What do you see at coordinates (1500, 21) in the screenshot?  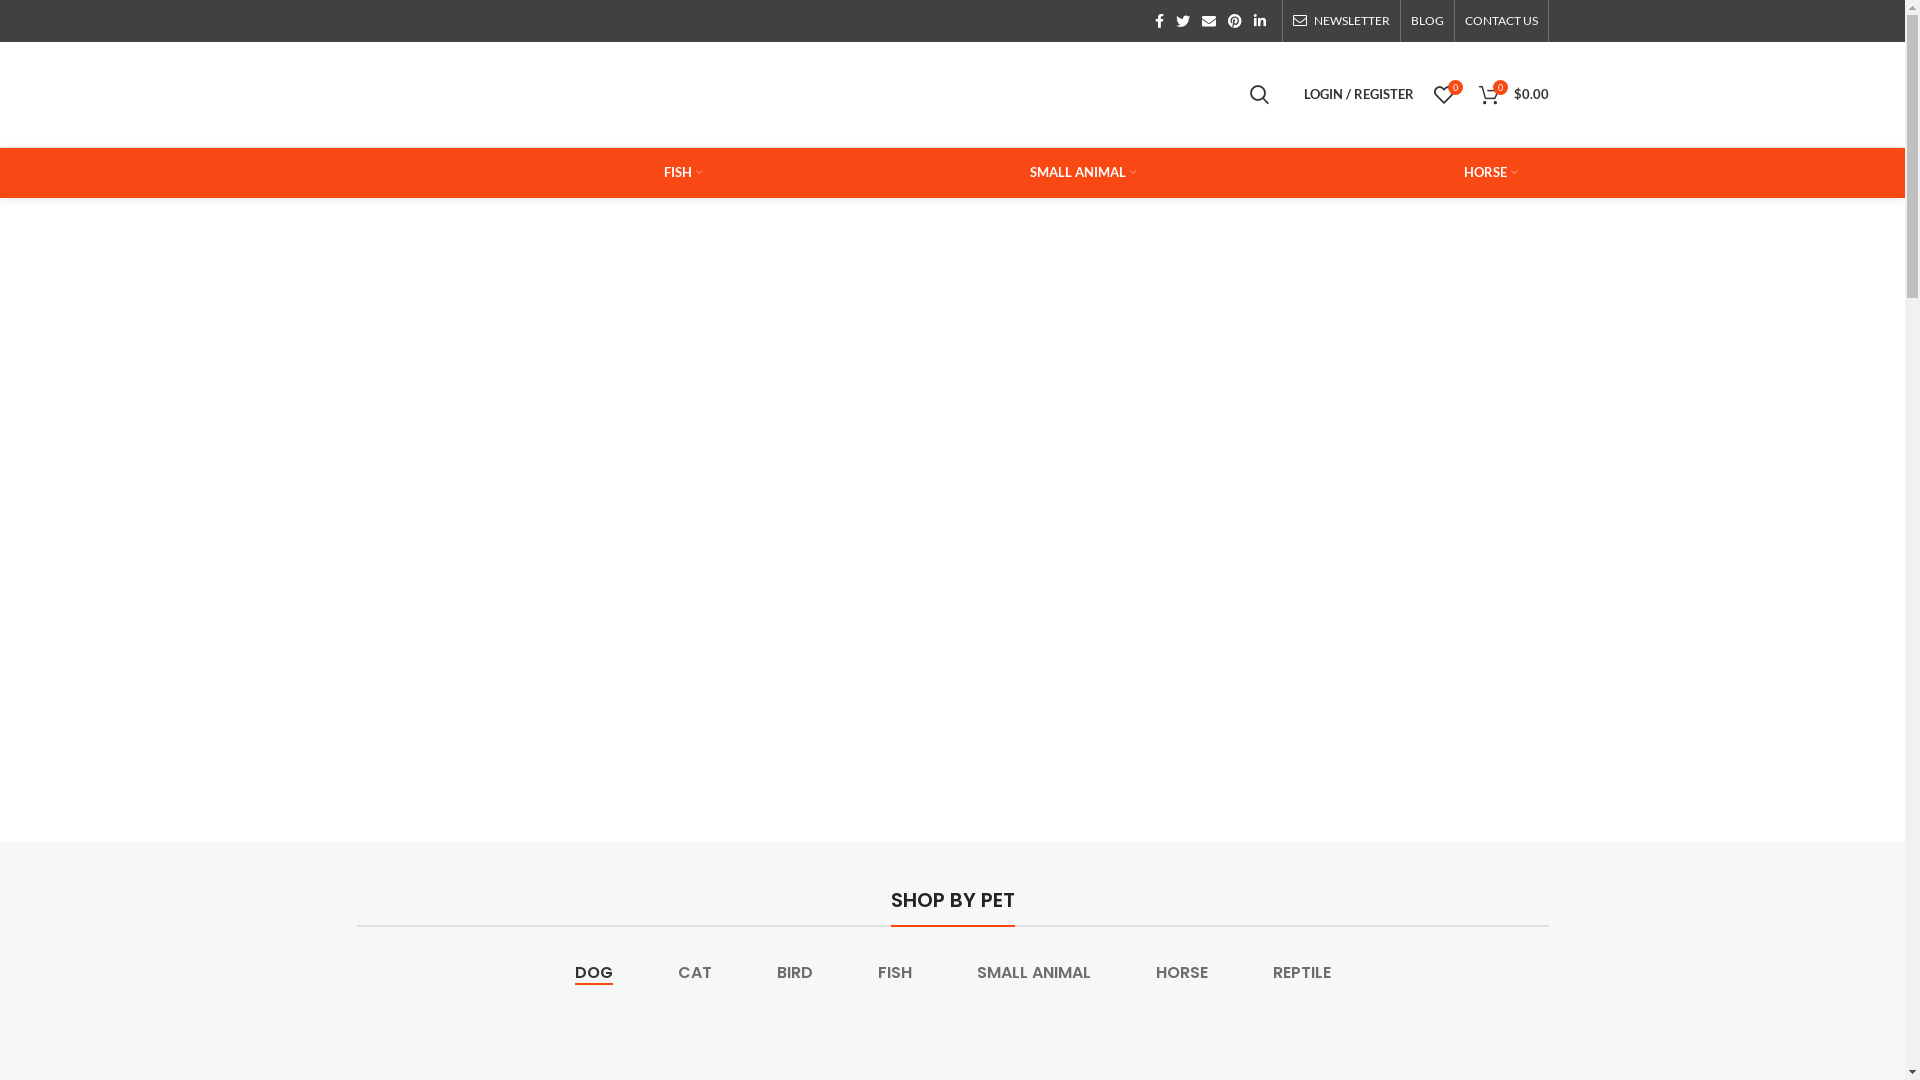 I see `CONTACT US` at bounding box center [1500, 21].